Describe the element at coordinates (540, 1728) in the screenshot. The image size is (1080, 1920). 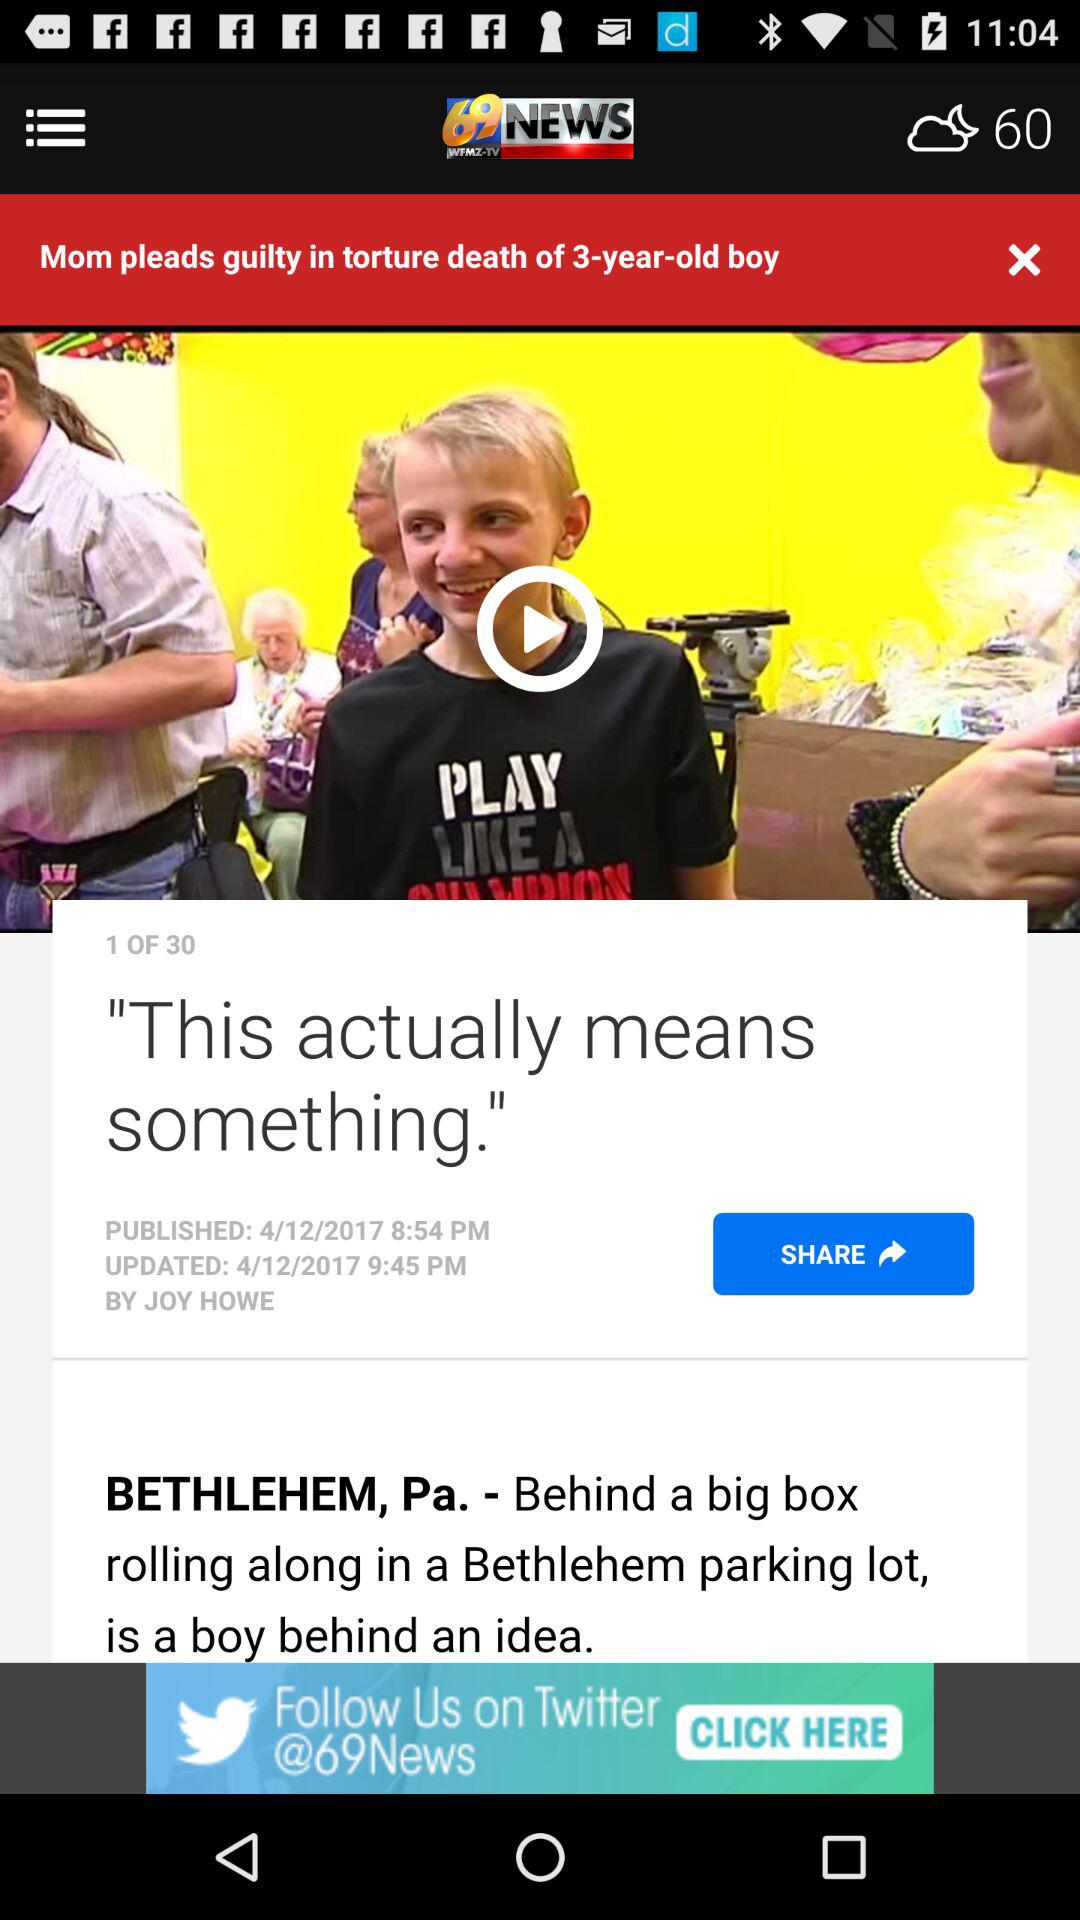
I see `follow 69news on twitter` at that location.